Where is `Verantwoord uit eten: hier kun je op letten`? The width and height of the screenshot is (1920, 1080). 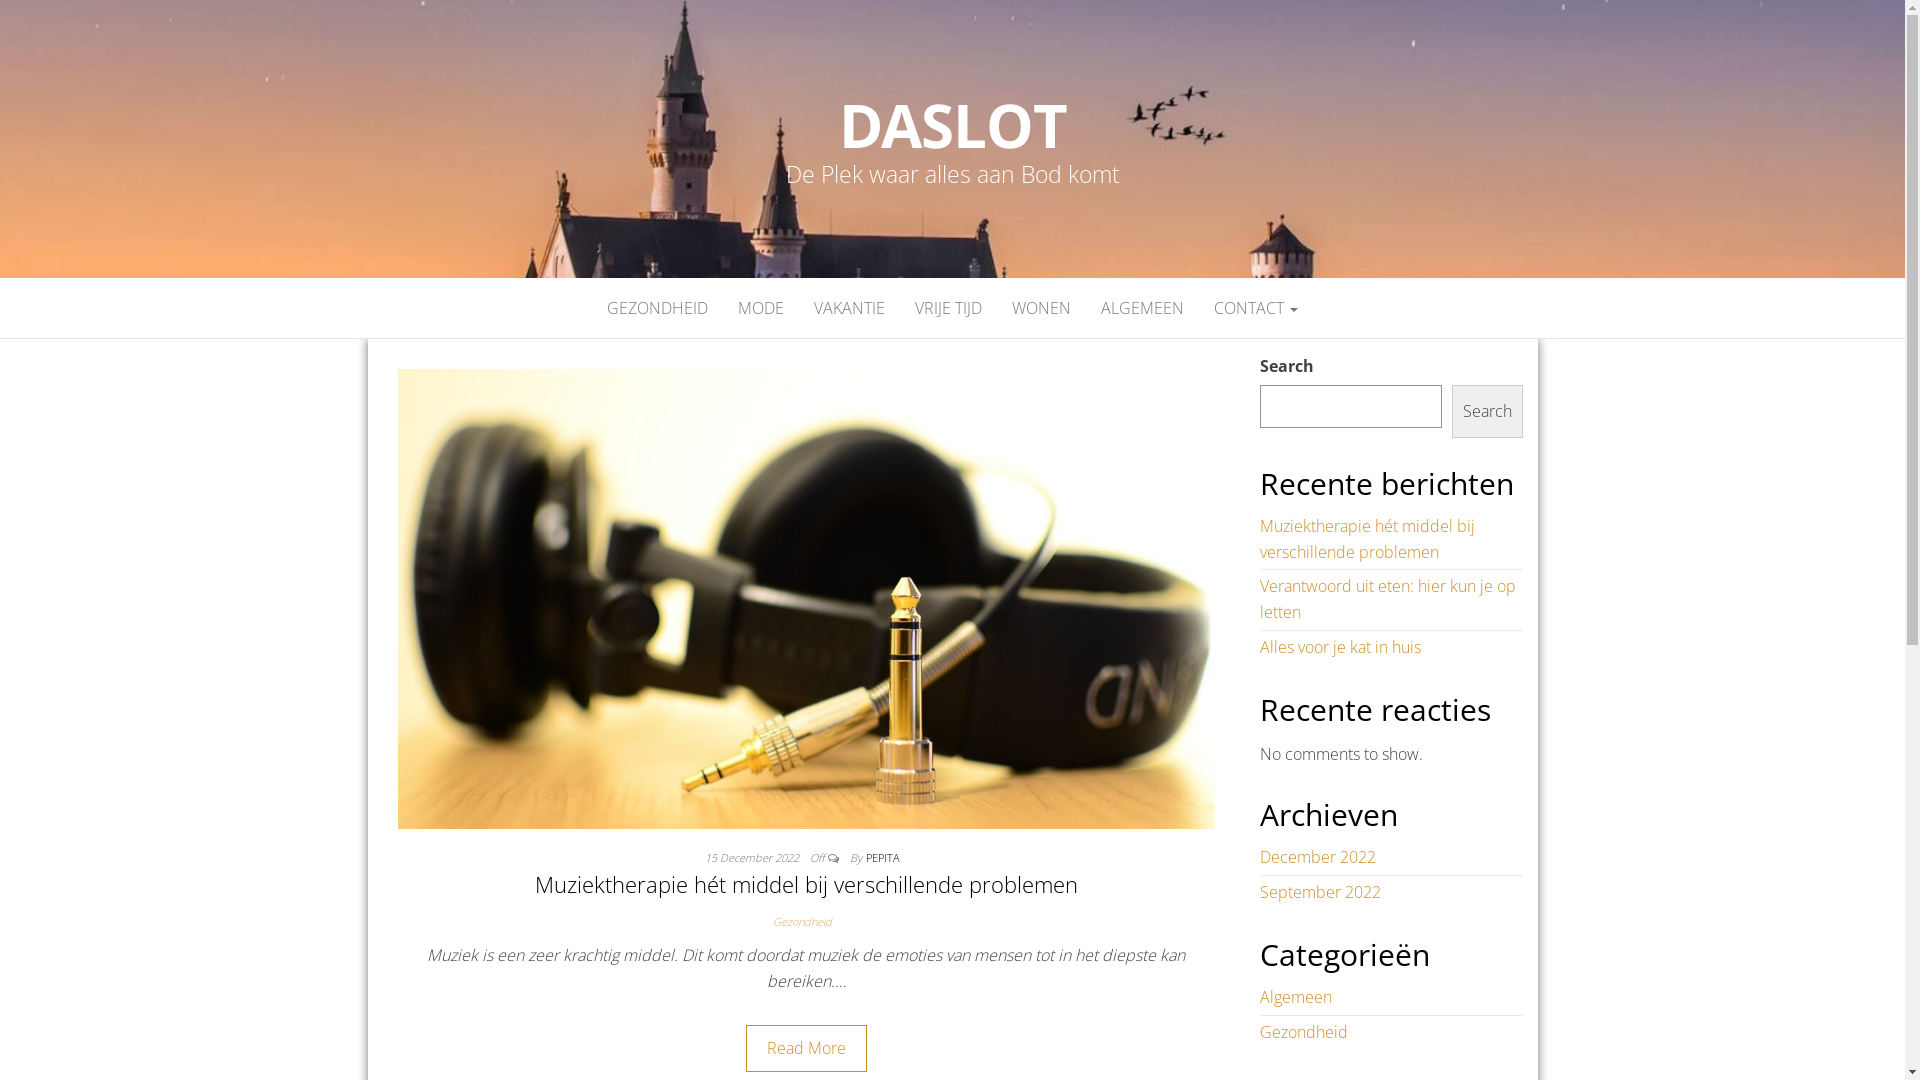
Verantwoord uit eten: hier kun je op letten is located at coordinates (1388, 599).